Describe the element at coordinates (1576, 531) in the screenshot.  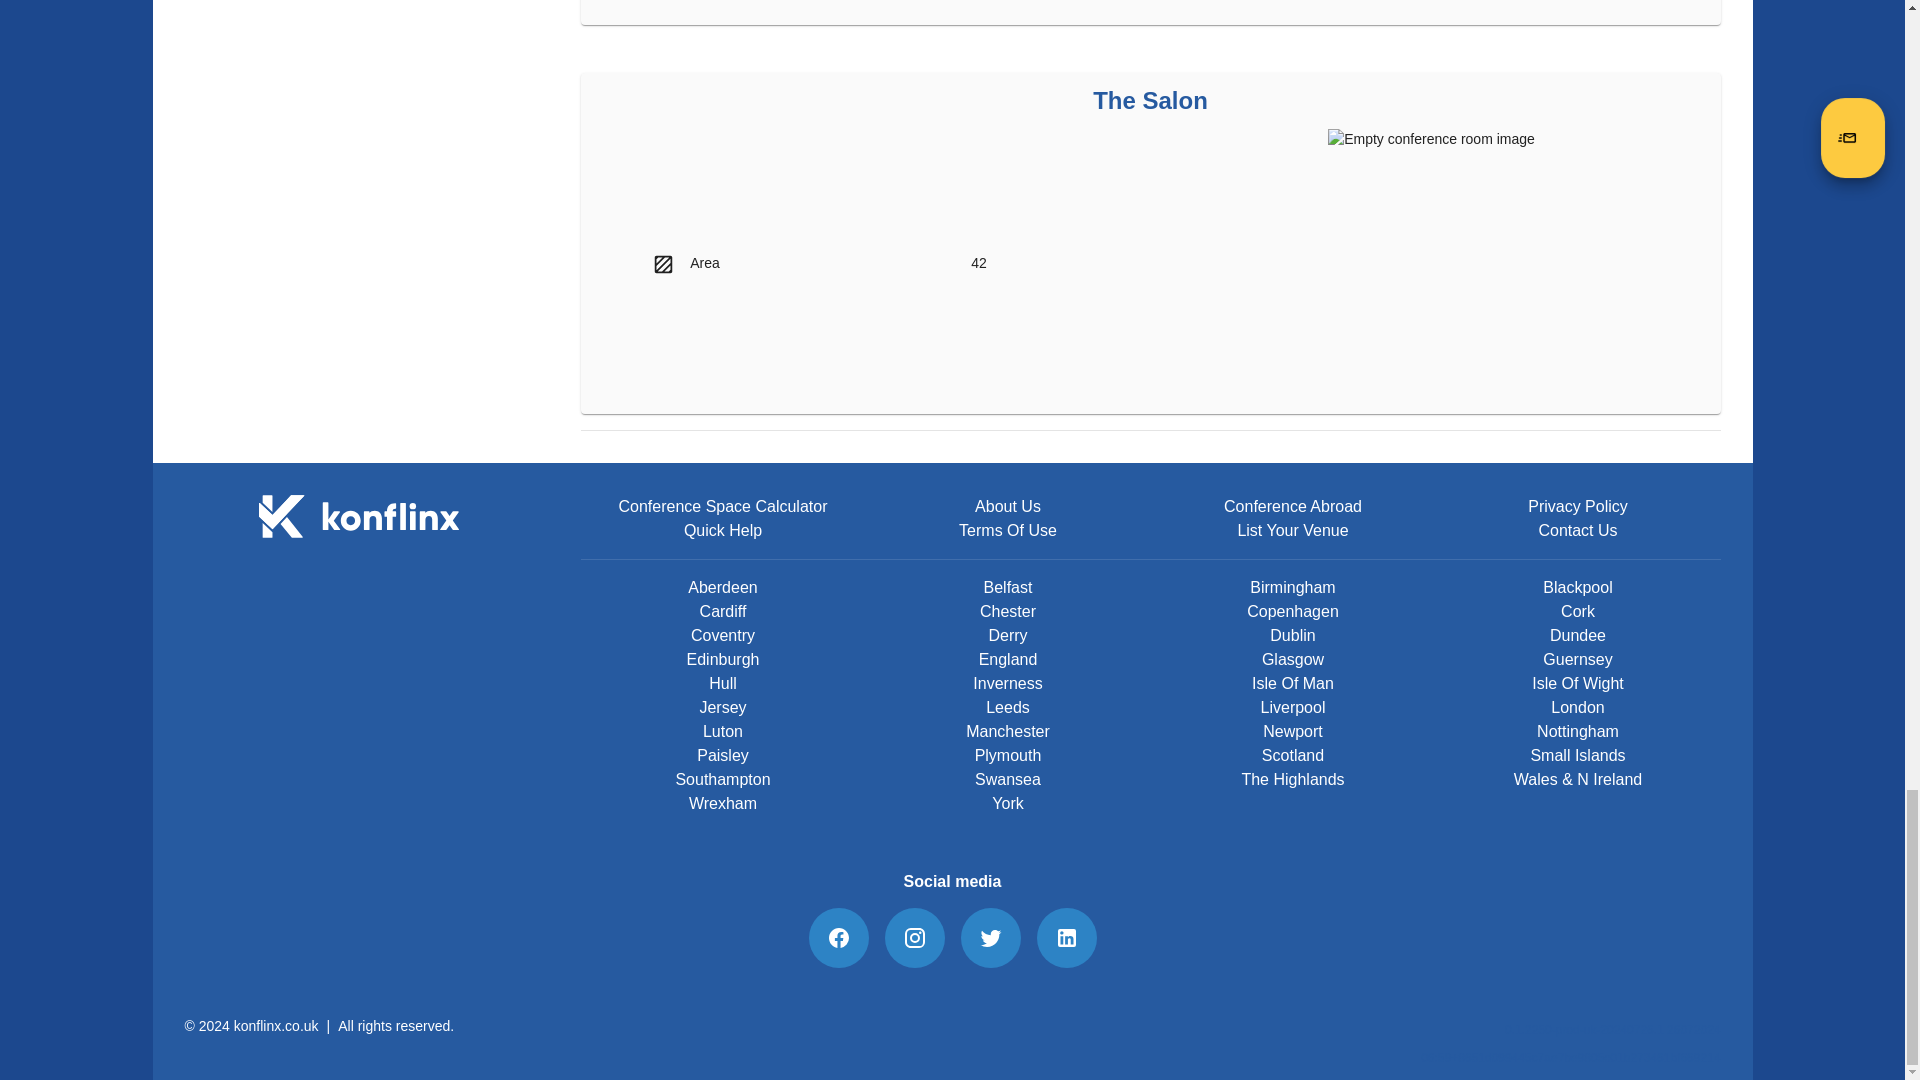
I see `Contact Us` at that location.